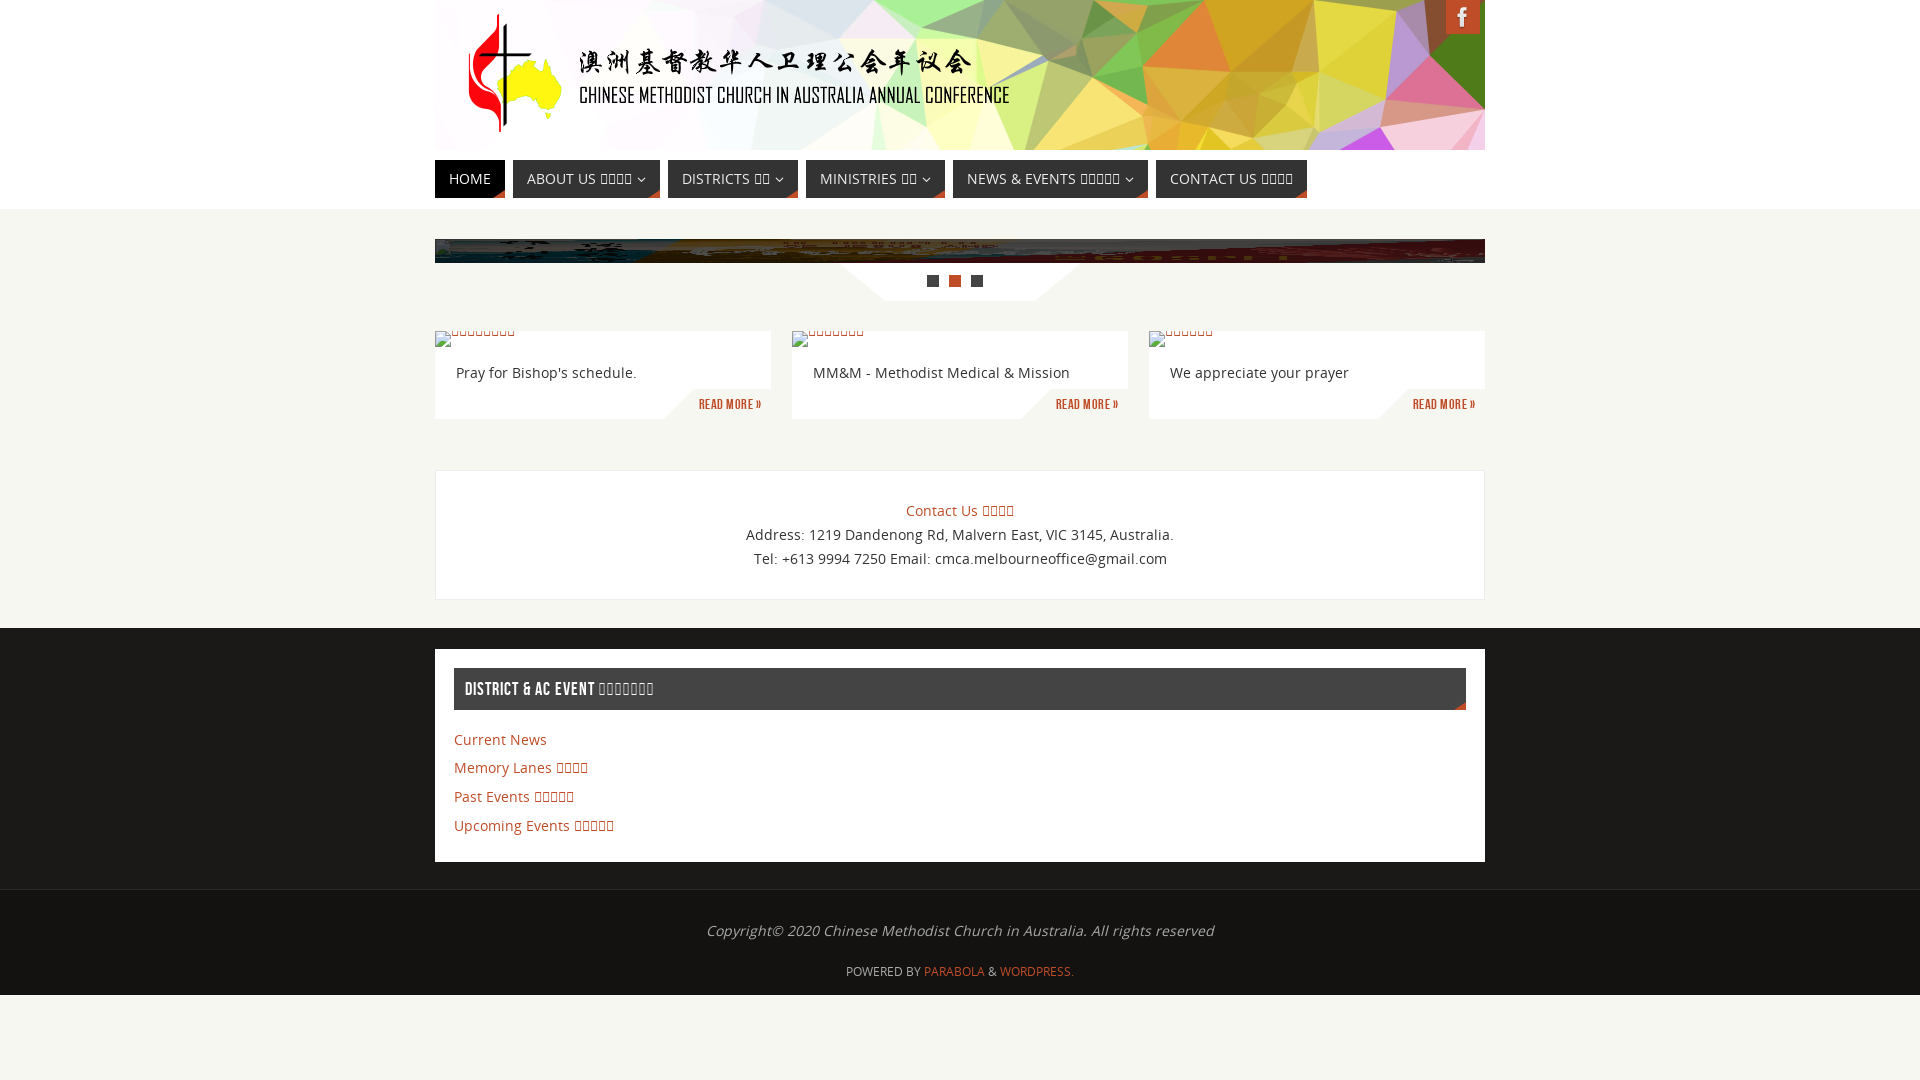 The image size is (1920, 1080). I want to click on 2, so click(955, 281).